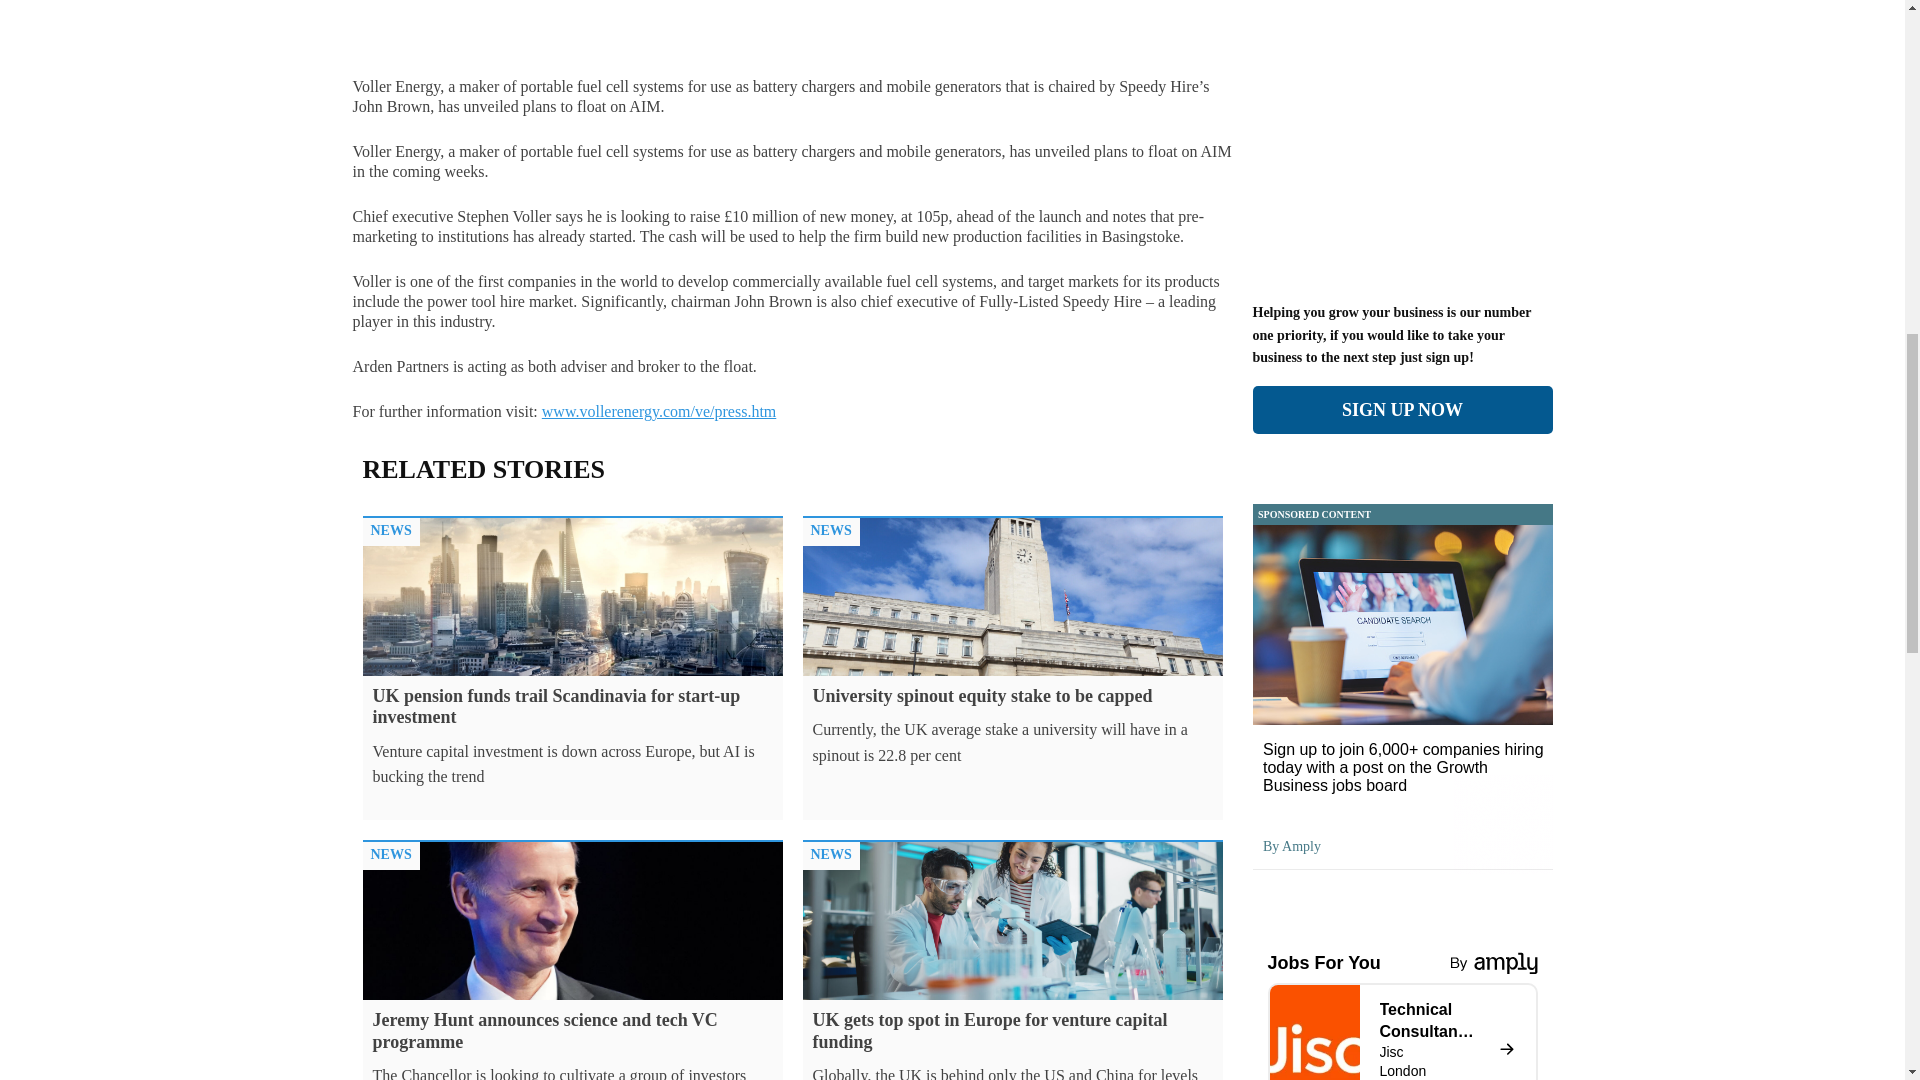  Describe the element at coordinates (1648, 6) in the screenshot. I see `3rd party ad content` at that location.